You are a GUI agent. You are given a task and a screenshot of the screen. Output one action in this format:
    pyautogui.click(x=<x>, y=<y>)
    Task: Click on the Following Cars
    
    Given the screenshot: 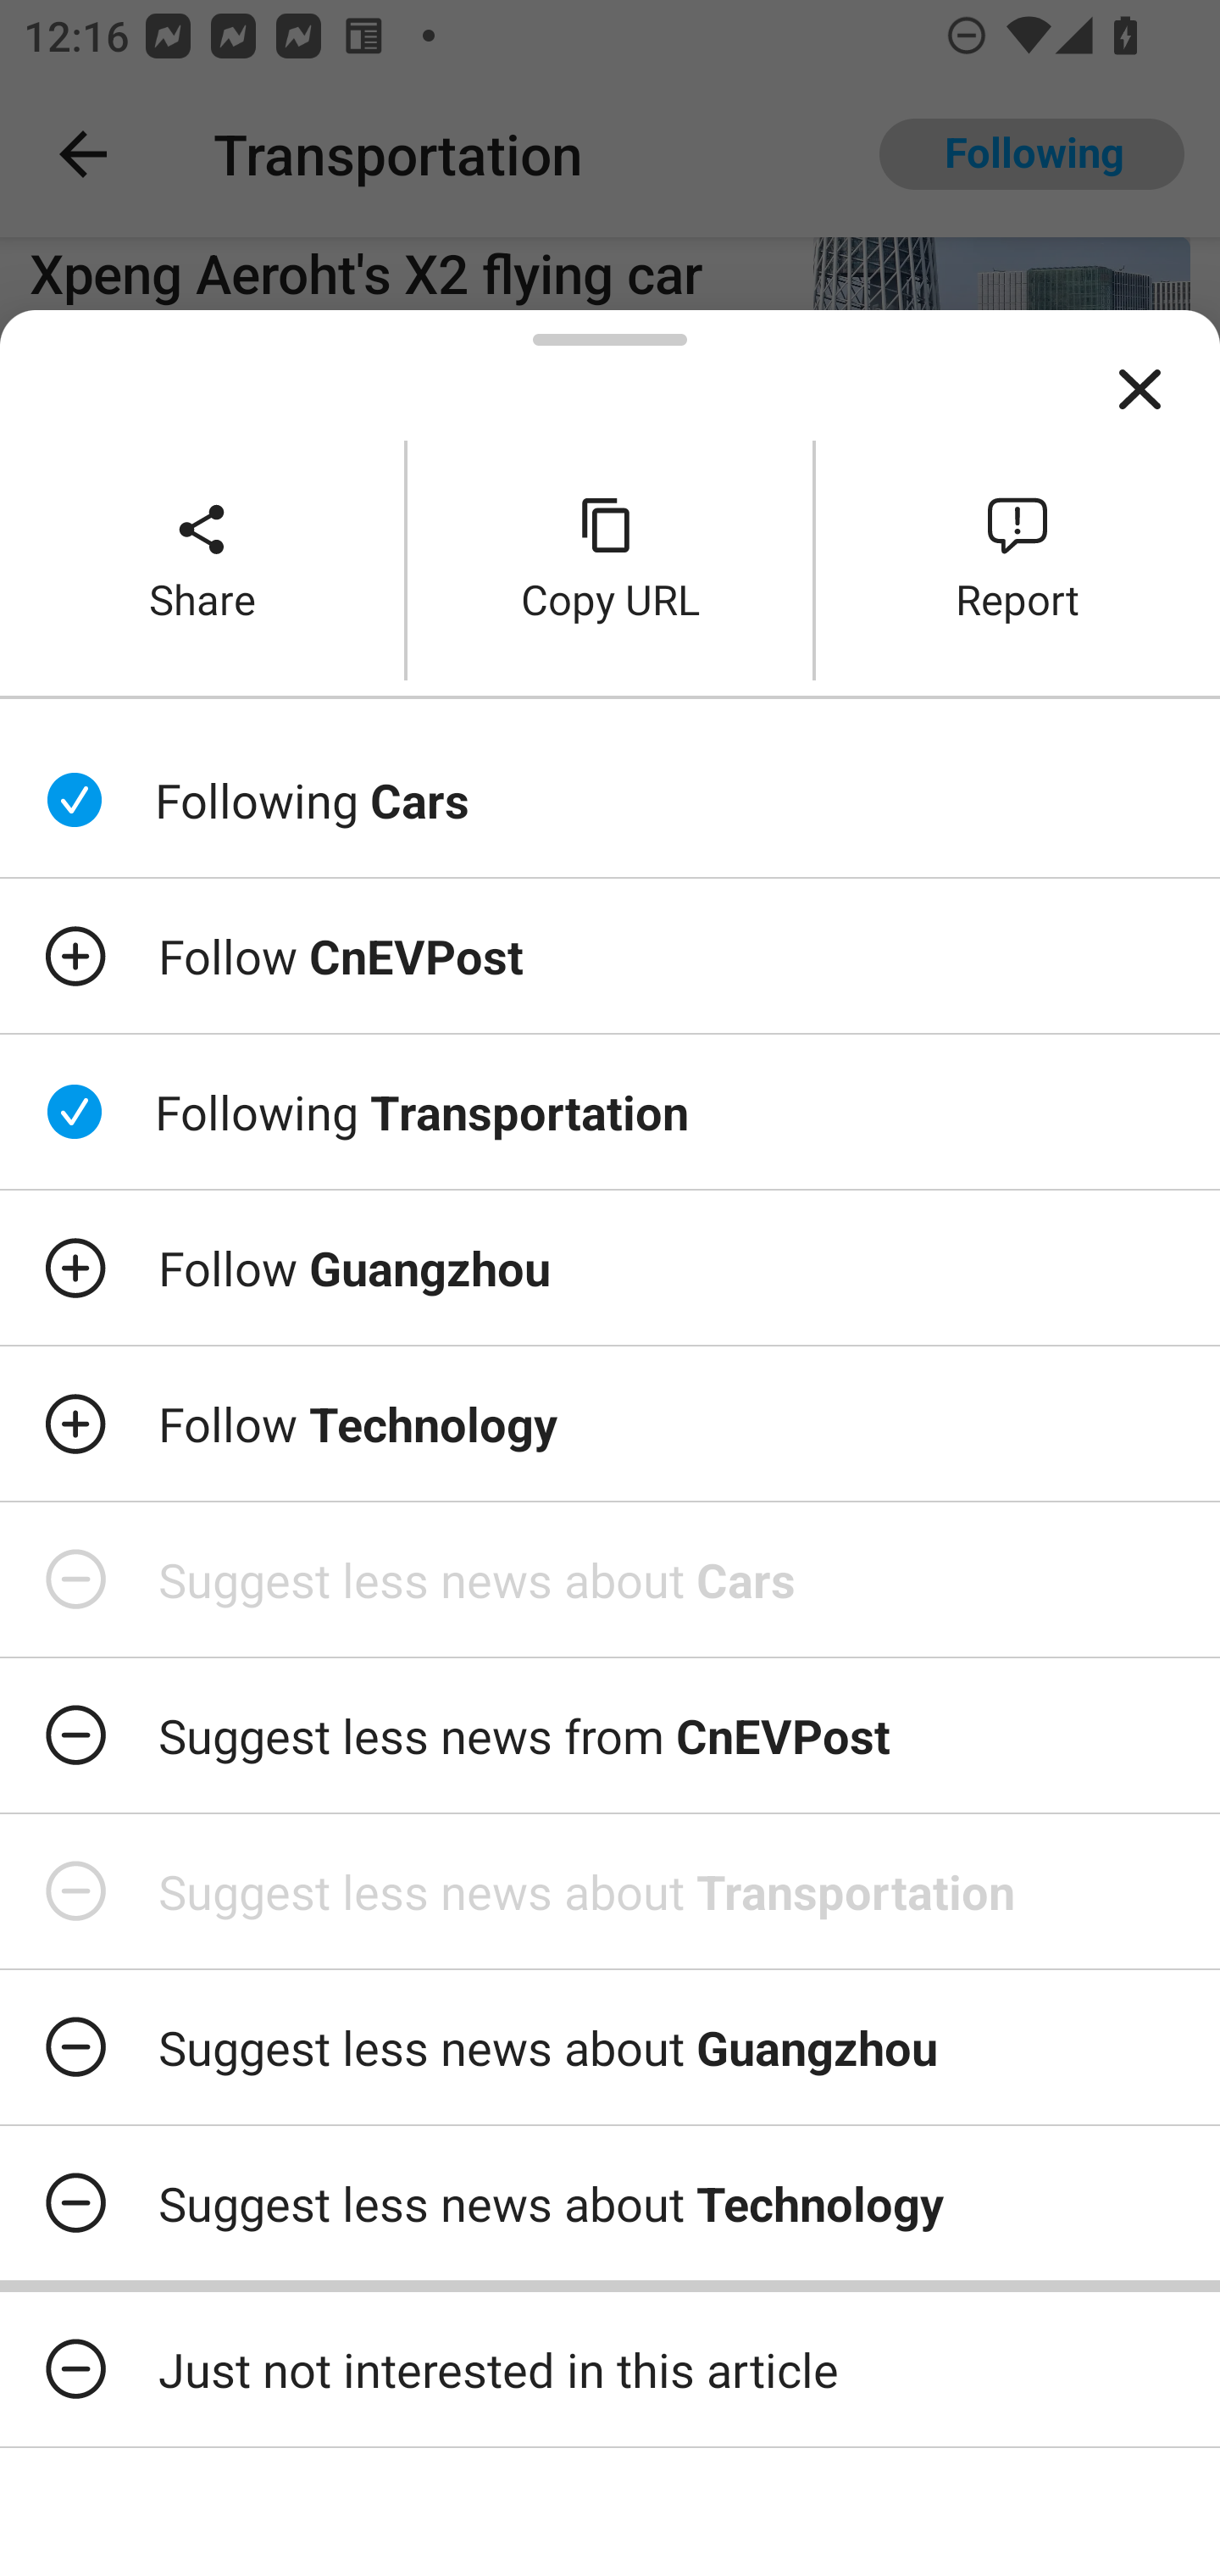 What is the action you would take?
    pyautogui.click(x=610, y=800)
    